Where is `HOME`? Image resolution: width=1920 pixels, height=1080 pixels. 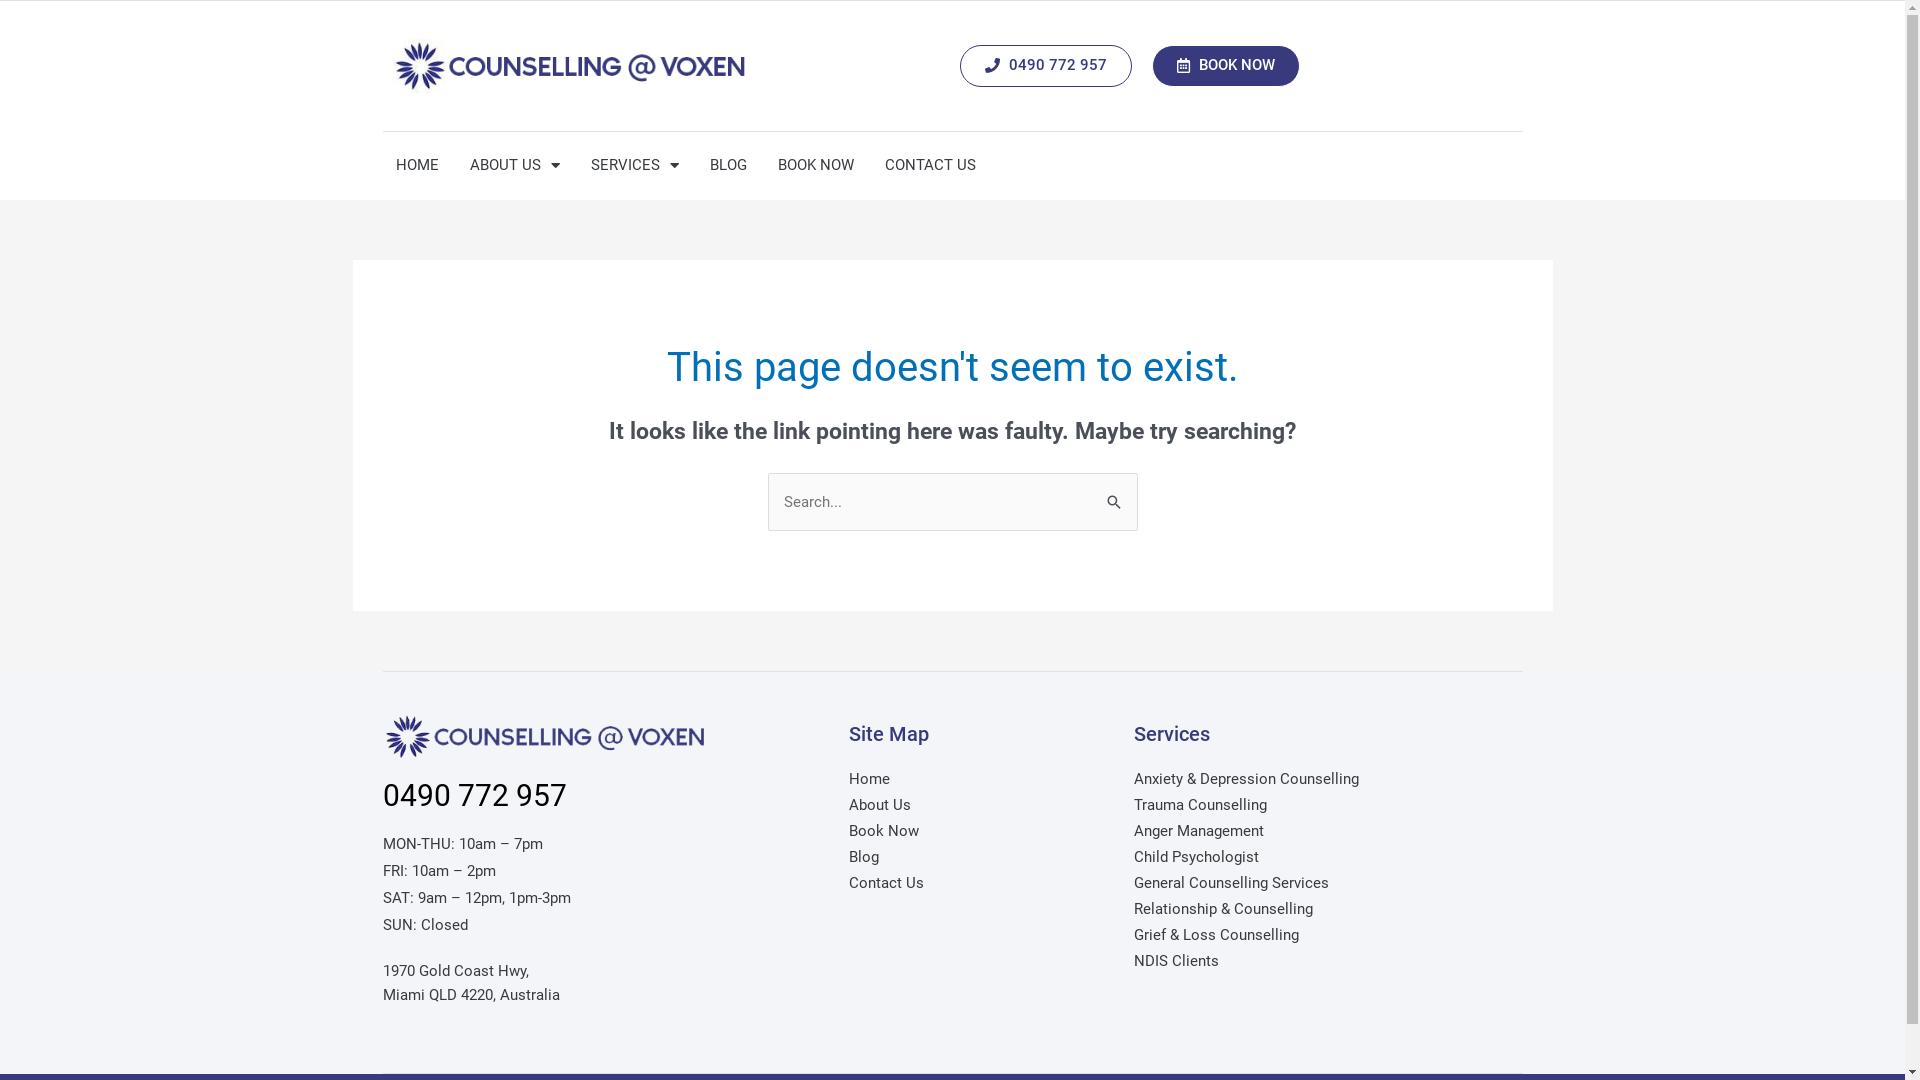
HOME is located at coordinates (416, 165).